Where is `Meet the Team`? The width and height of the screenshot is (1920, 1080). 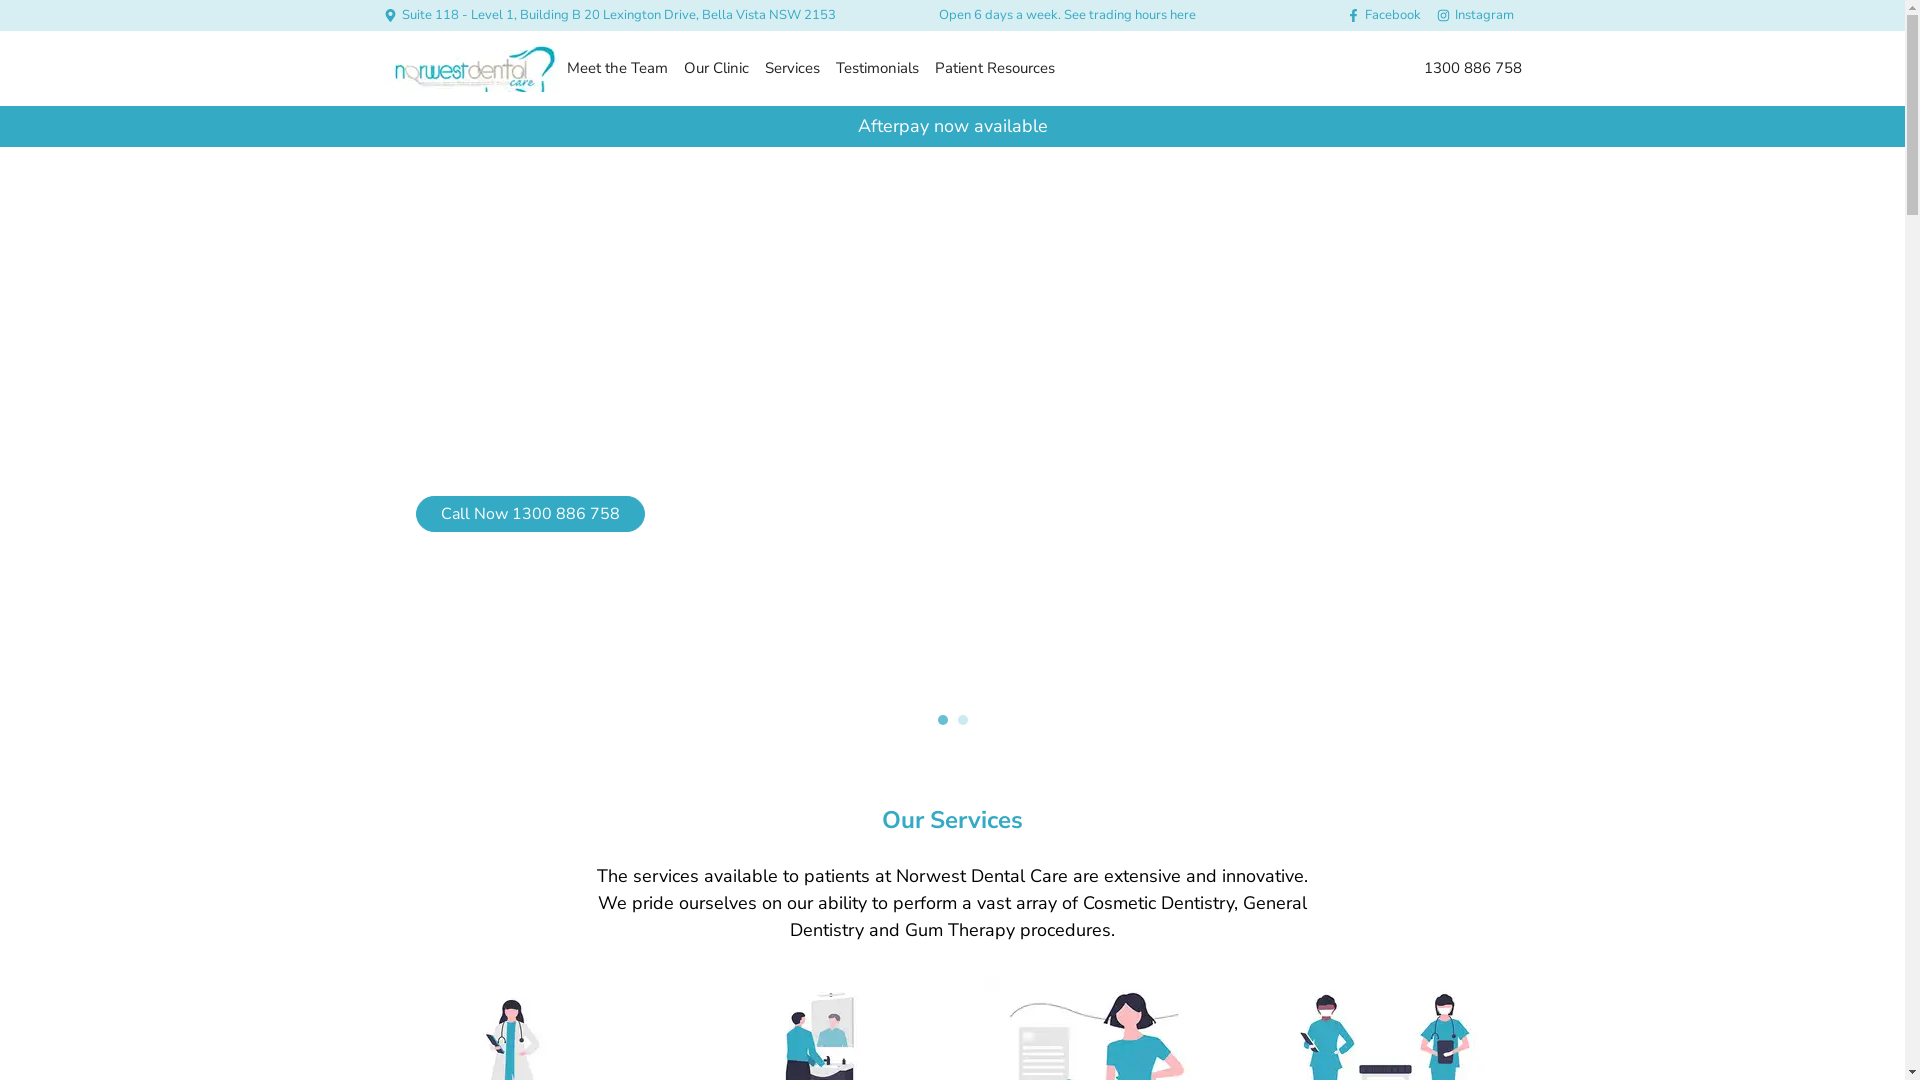 Meet the Team is located at coordinates (616, 68).